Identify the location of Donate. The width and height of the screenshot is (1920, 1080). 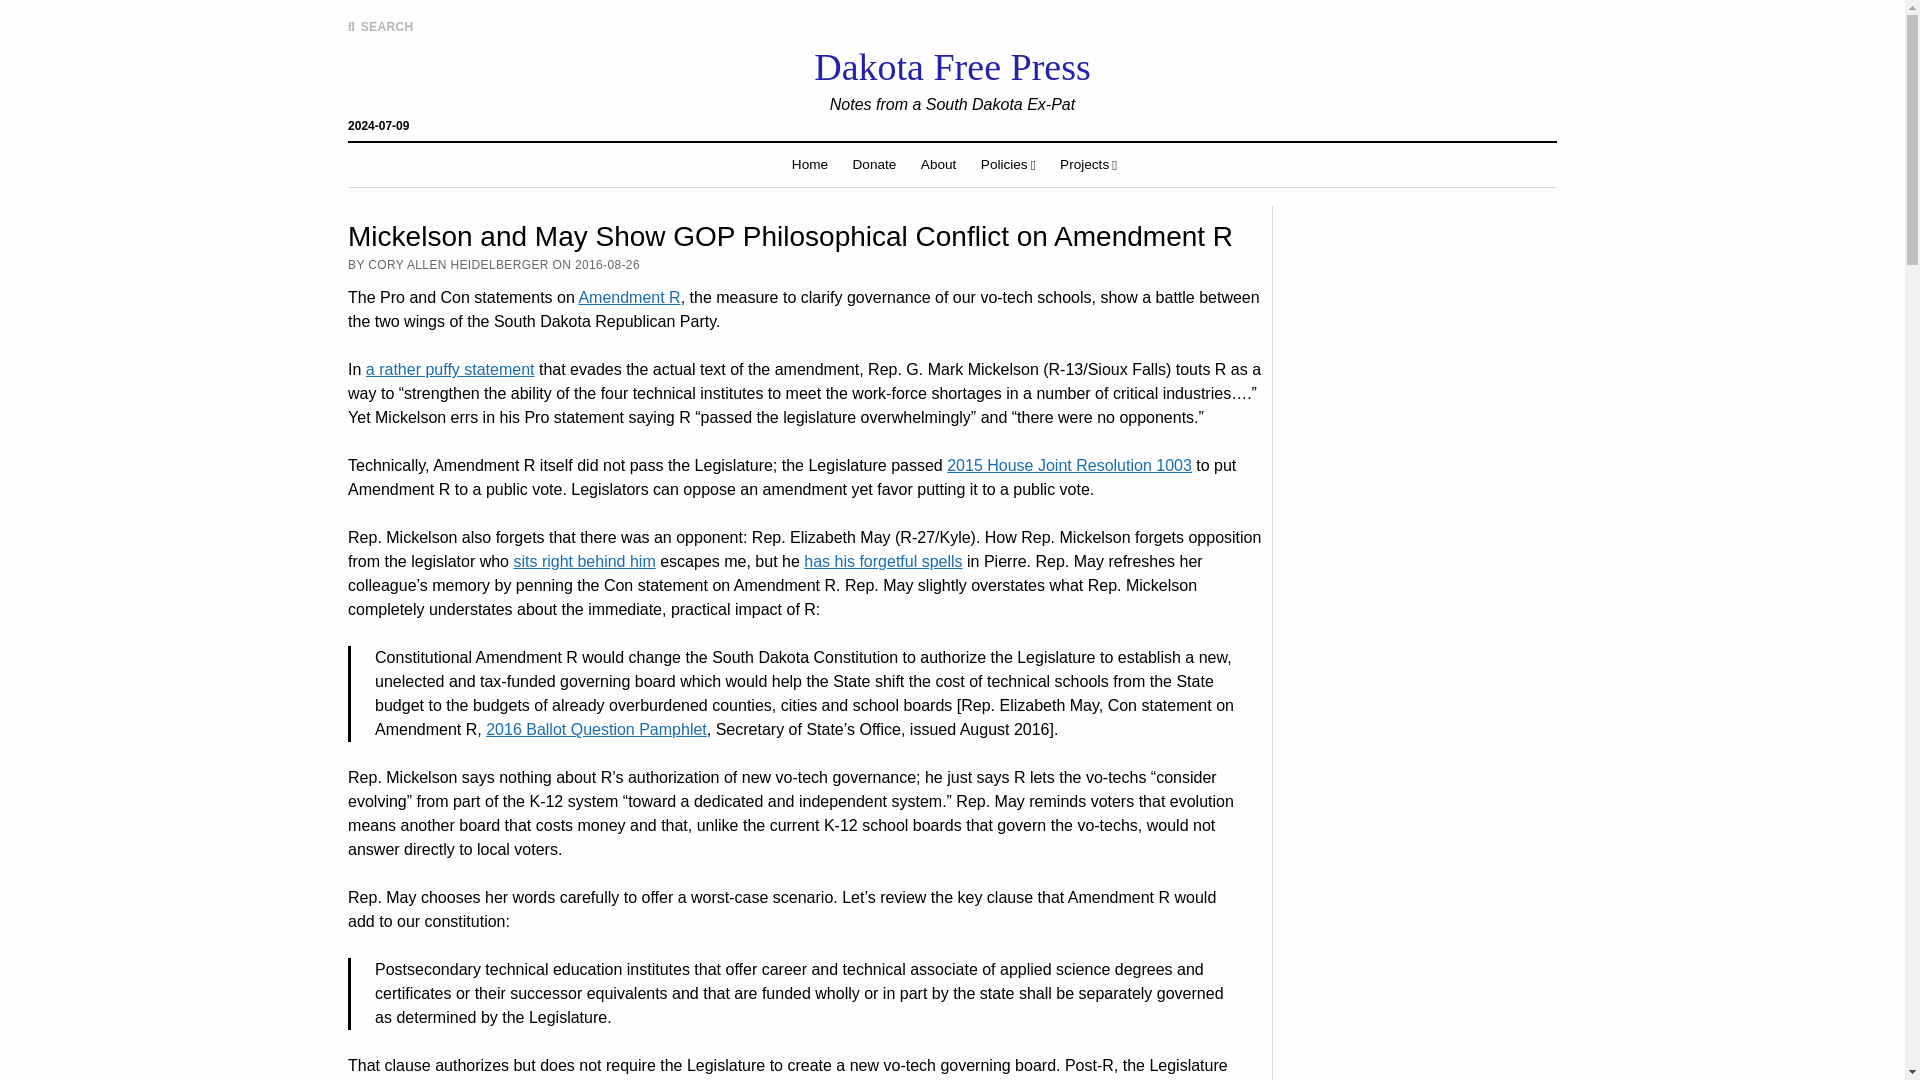
(874, 164).